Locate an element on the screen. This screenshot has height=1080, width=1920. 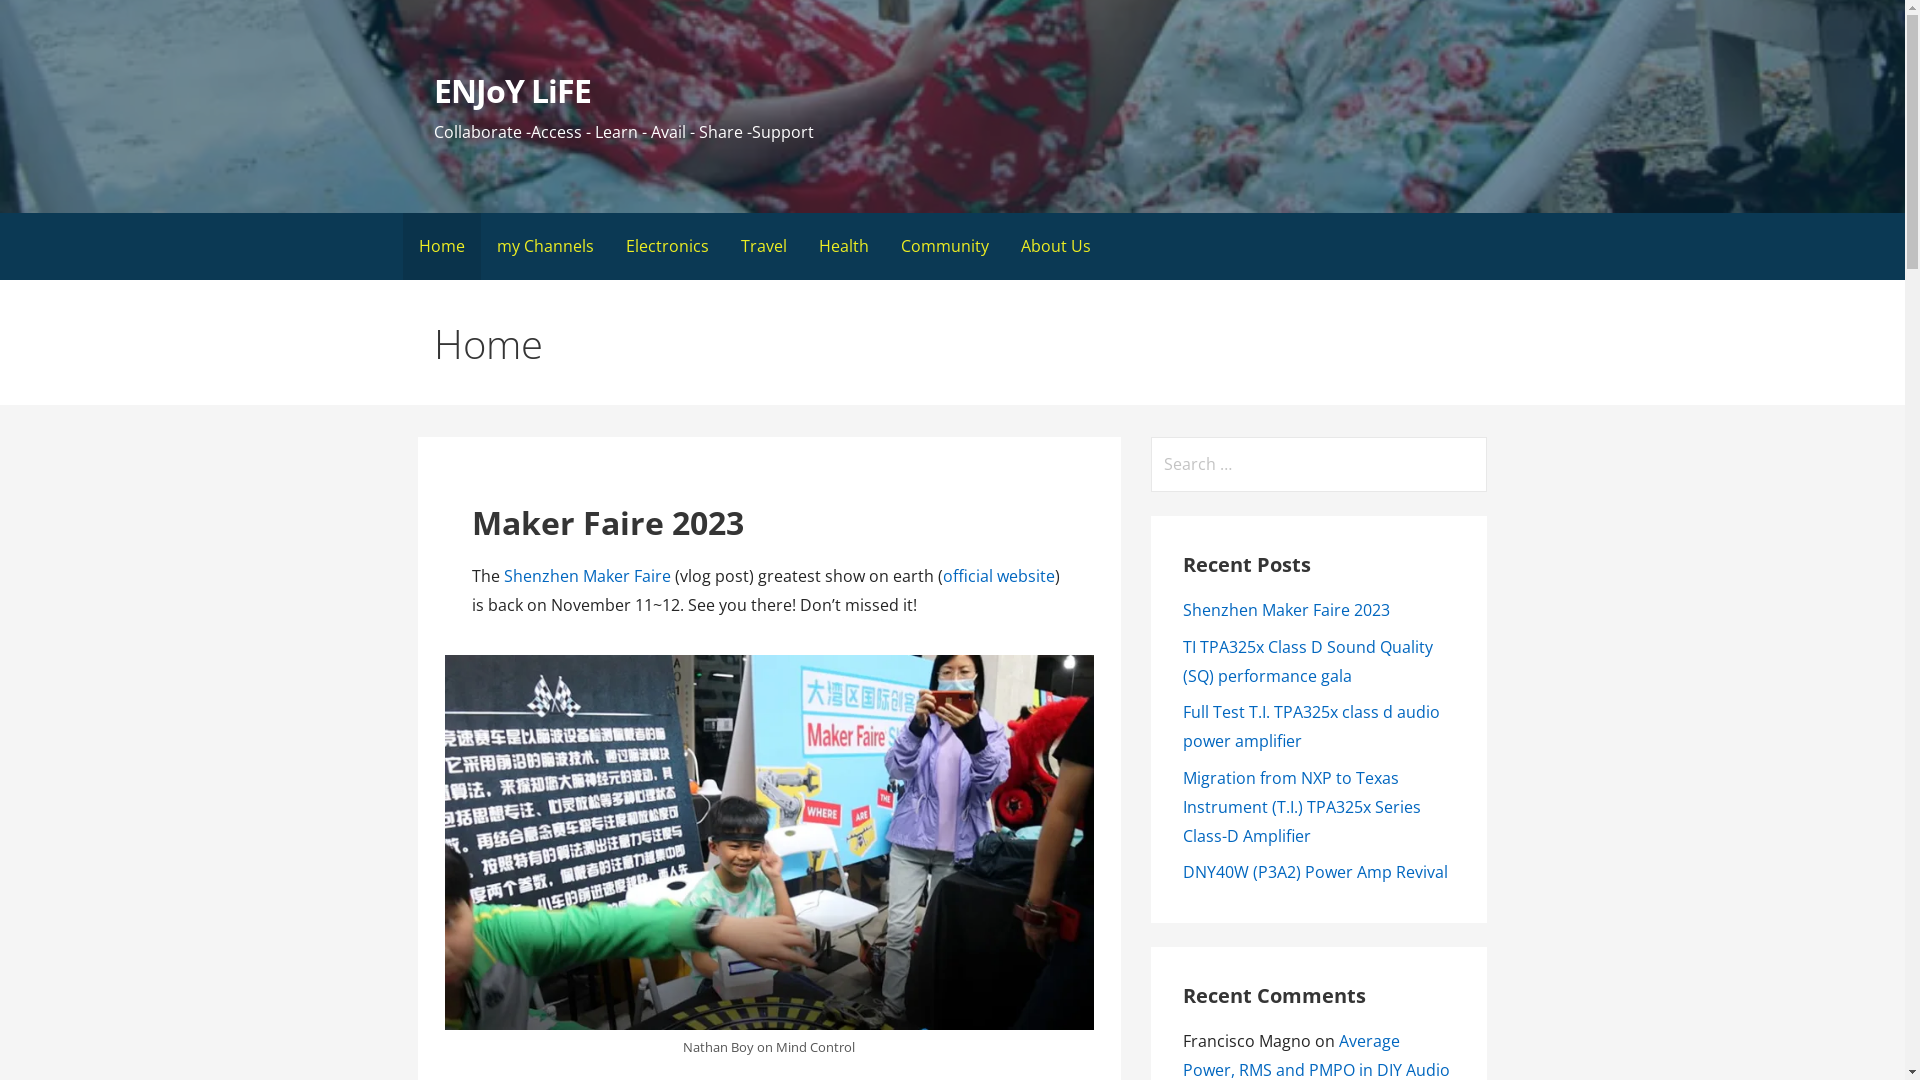
my Channels is located at coordinates (544, 246).